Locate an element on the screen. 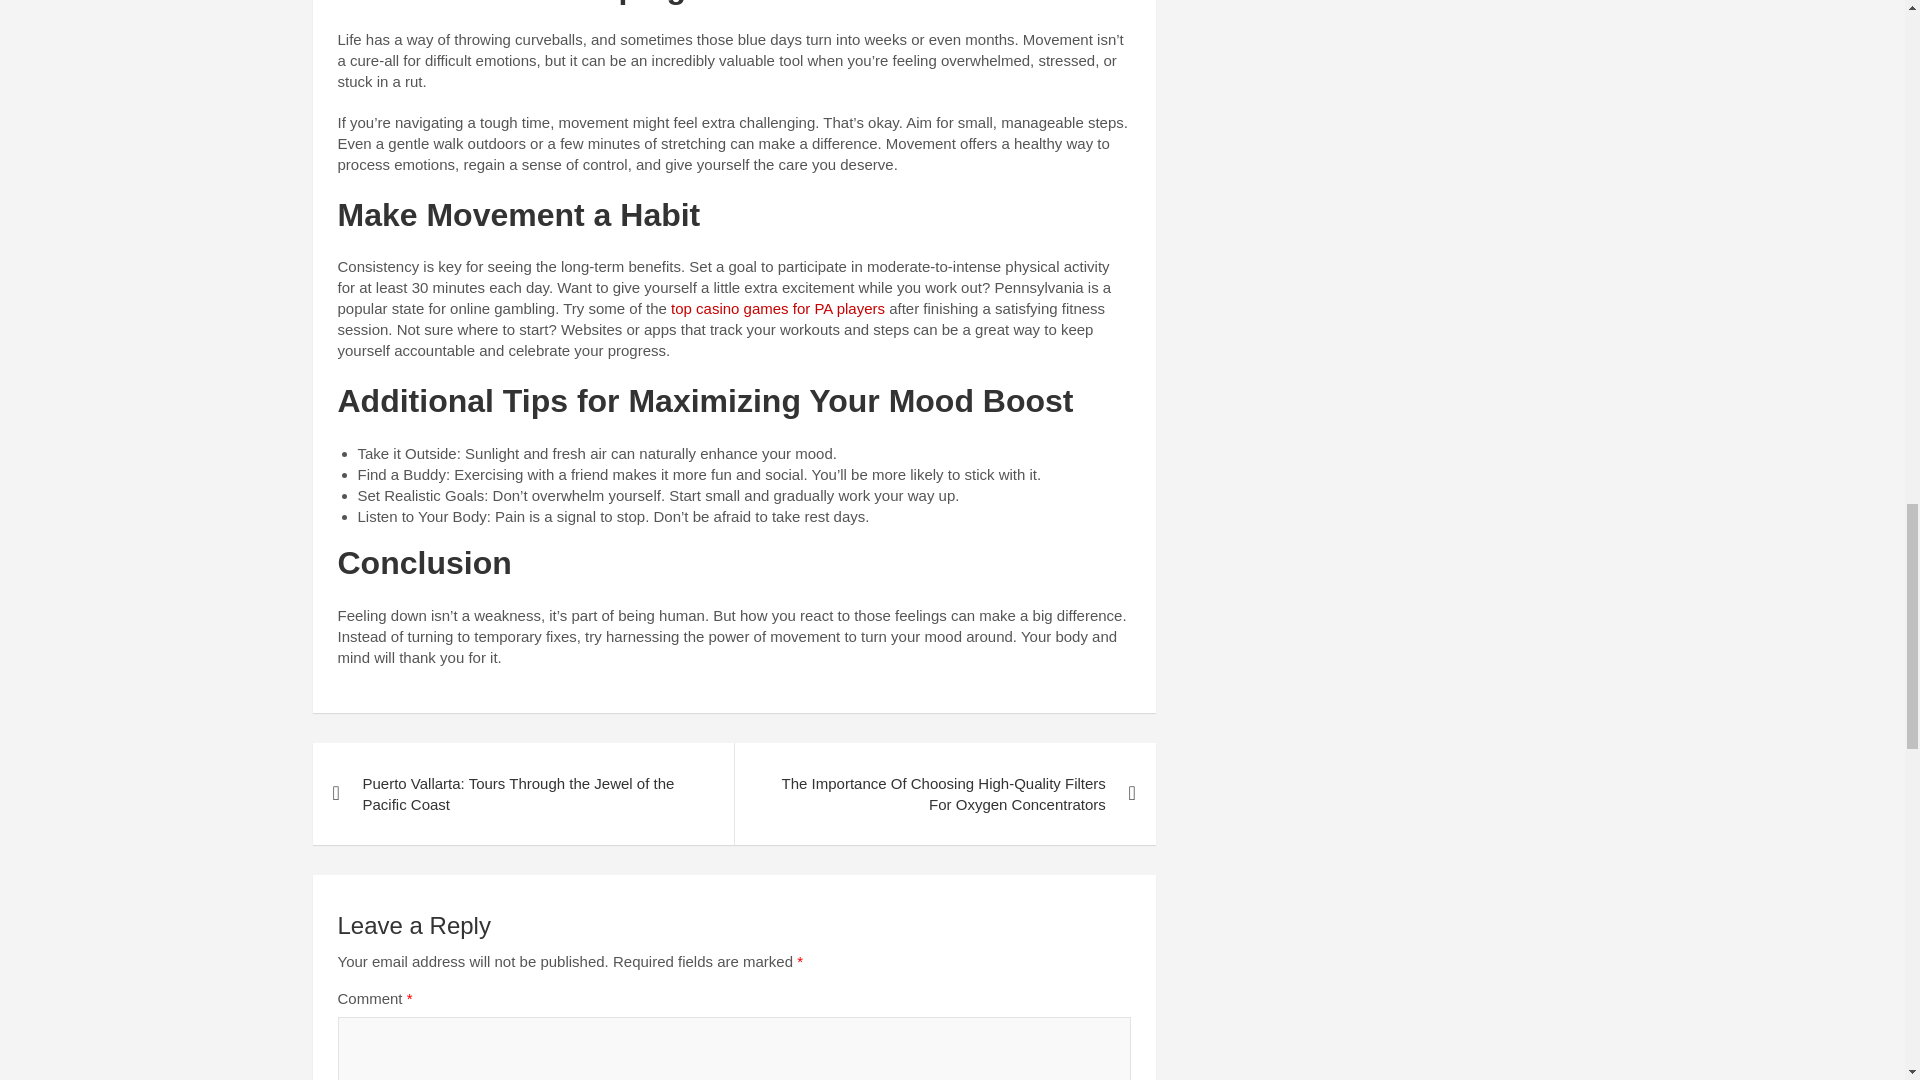  top casino games for PA players is located at coordinates (778, 308).